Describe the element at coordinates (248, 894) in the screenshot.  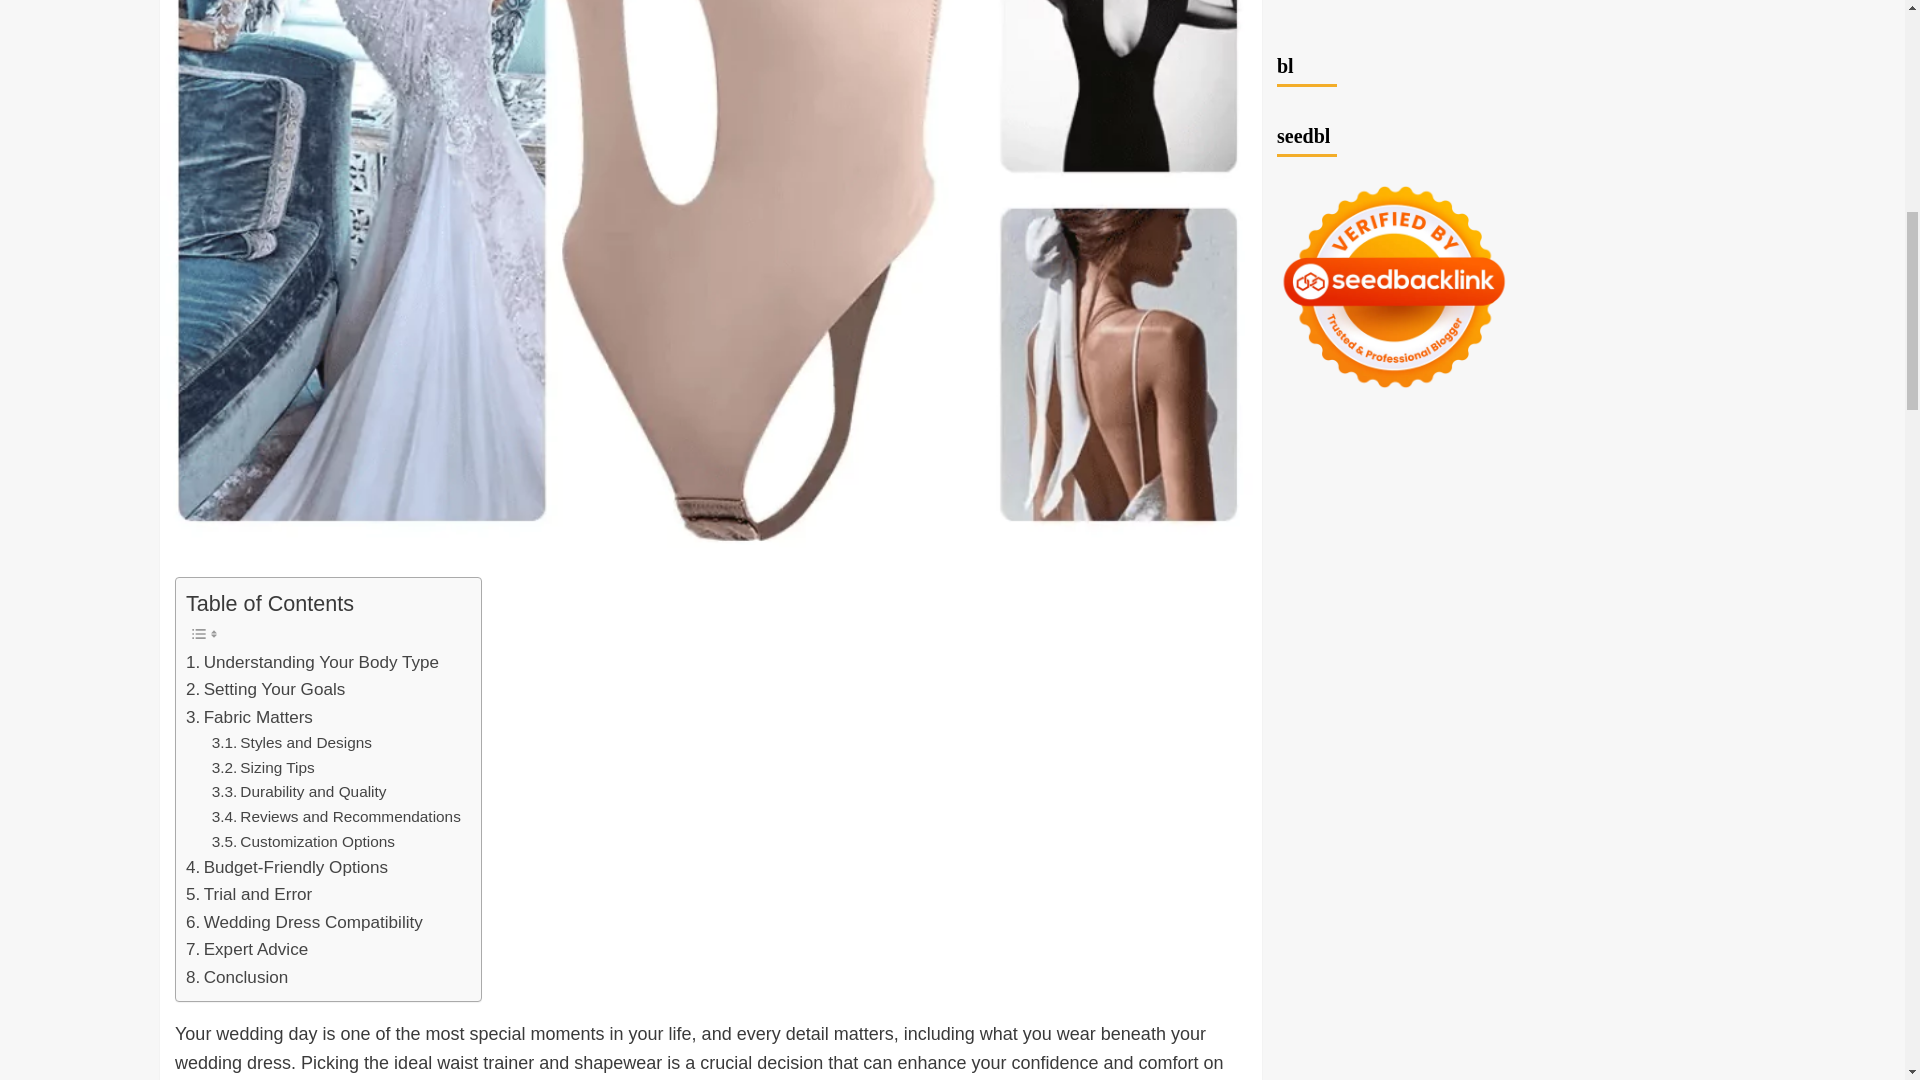
I see `Trial and Error` at that location.